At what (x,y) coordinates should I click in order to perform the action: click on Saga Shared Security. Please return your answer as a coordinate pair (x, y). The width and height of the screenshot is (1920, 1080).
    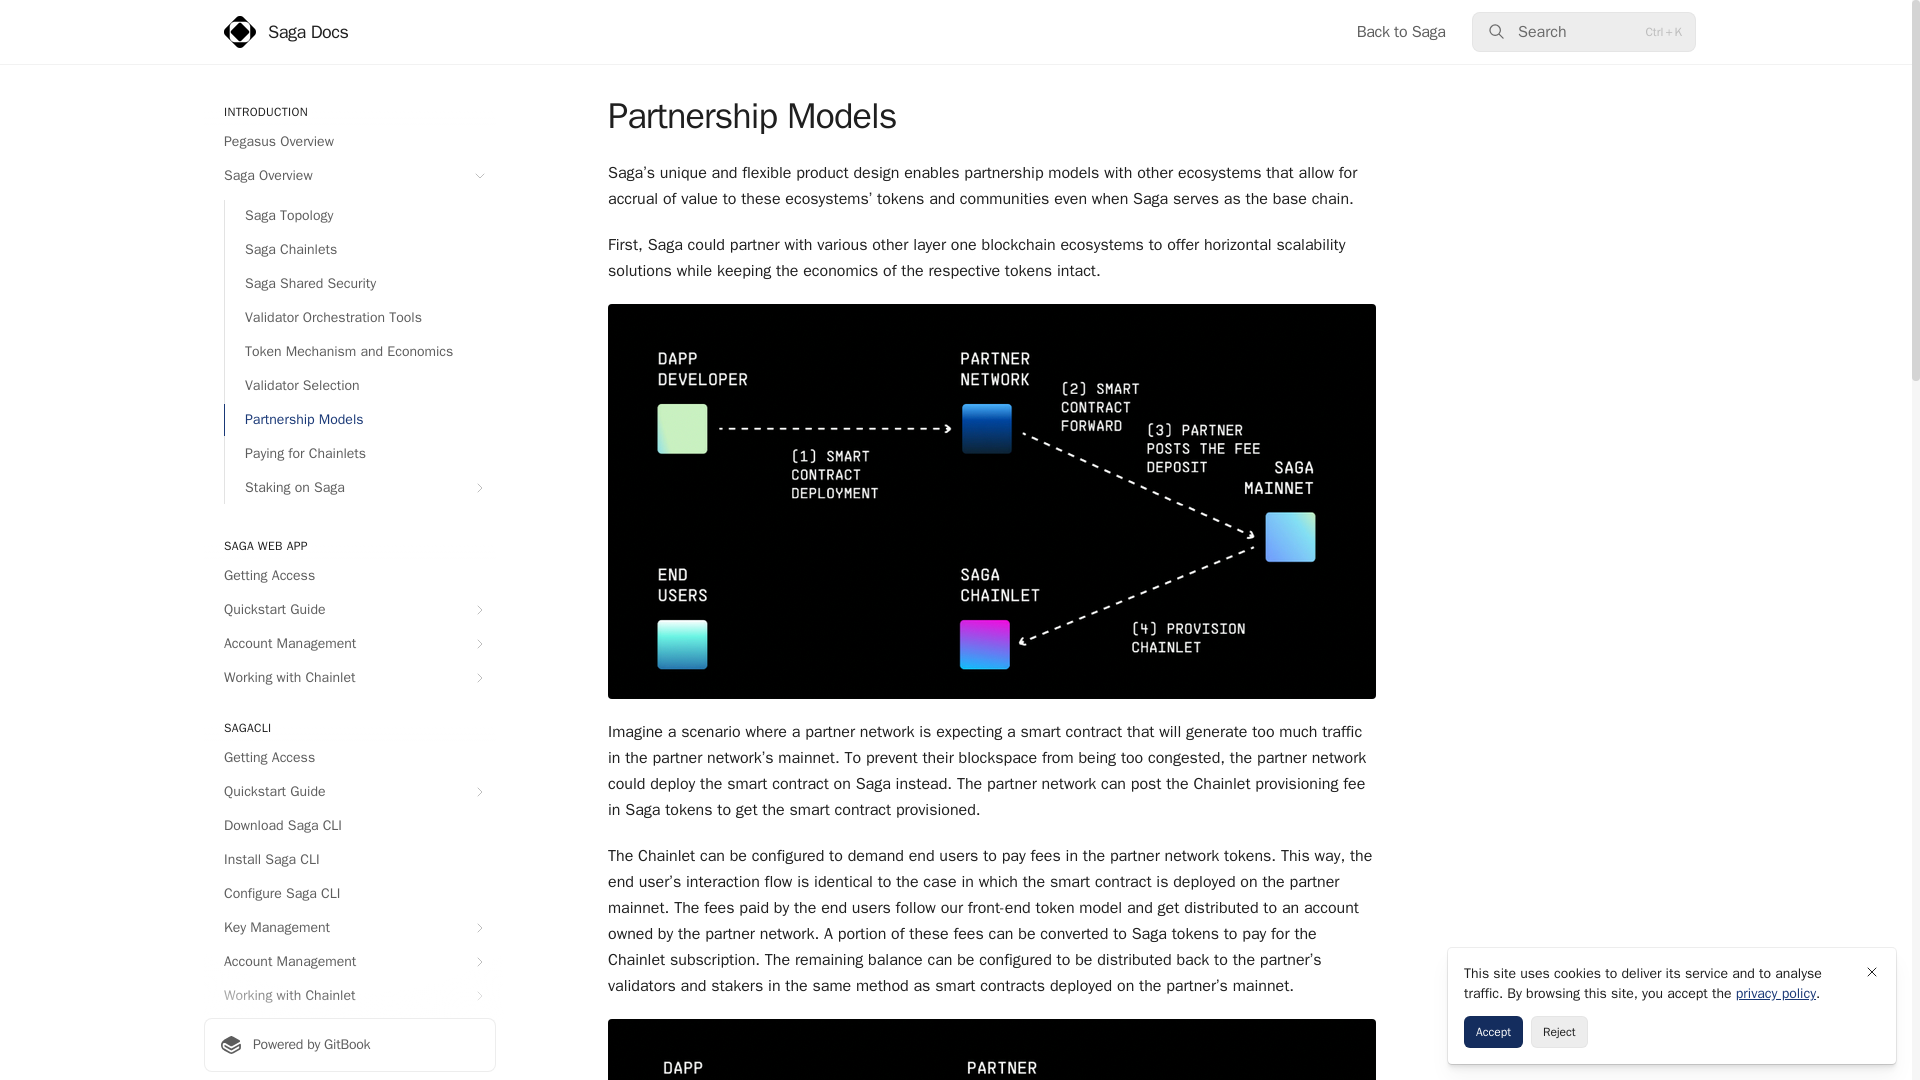
    Looking at the image, I should click on (360, 284).